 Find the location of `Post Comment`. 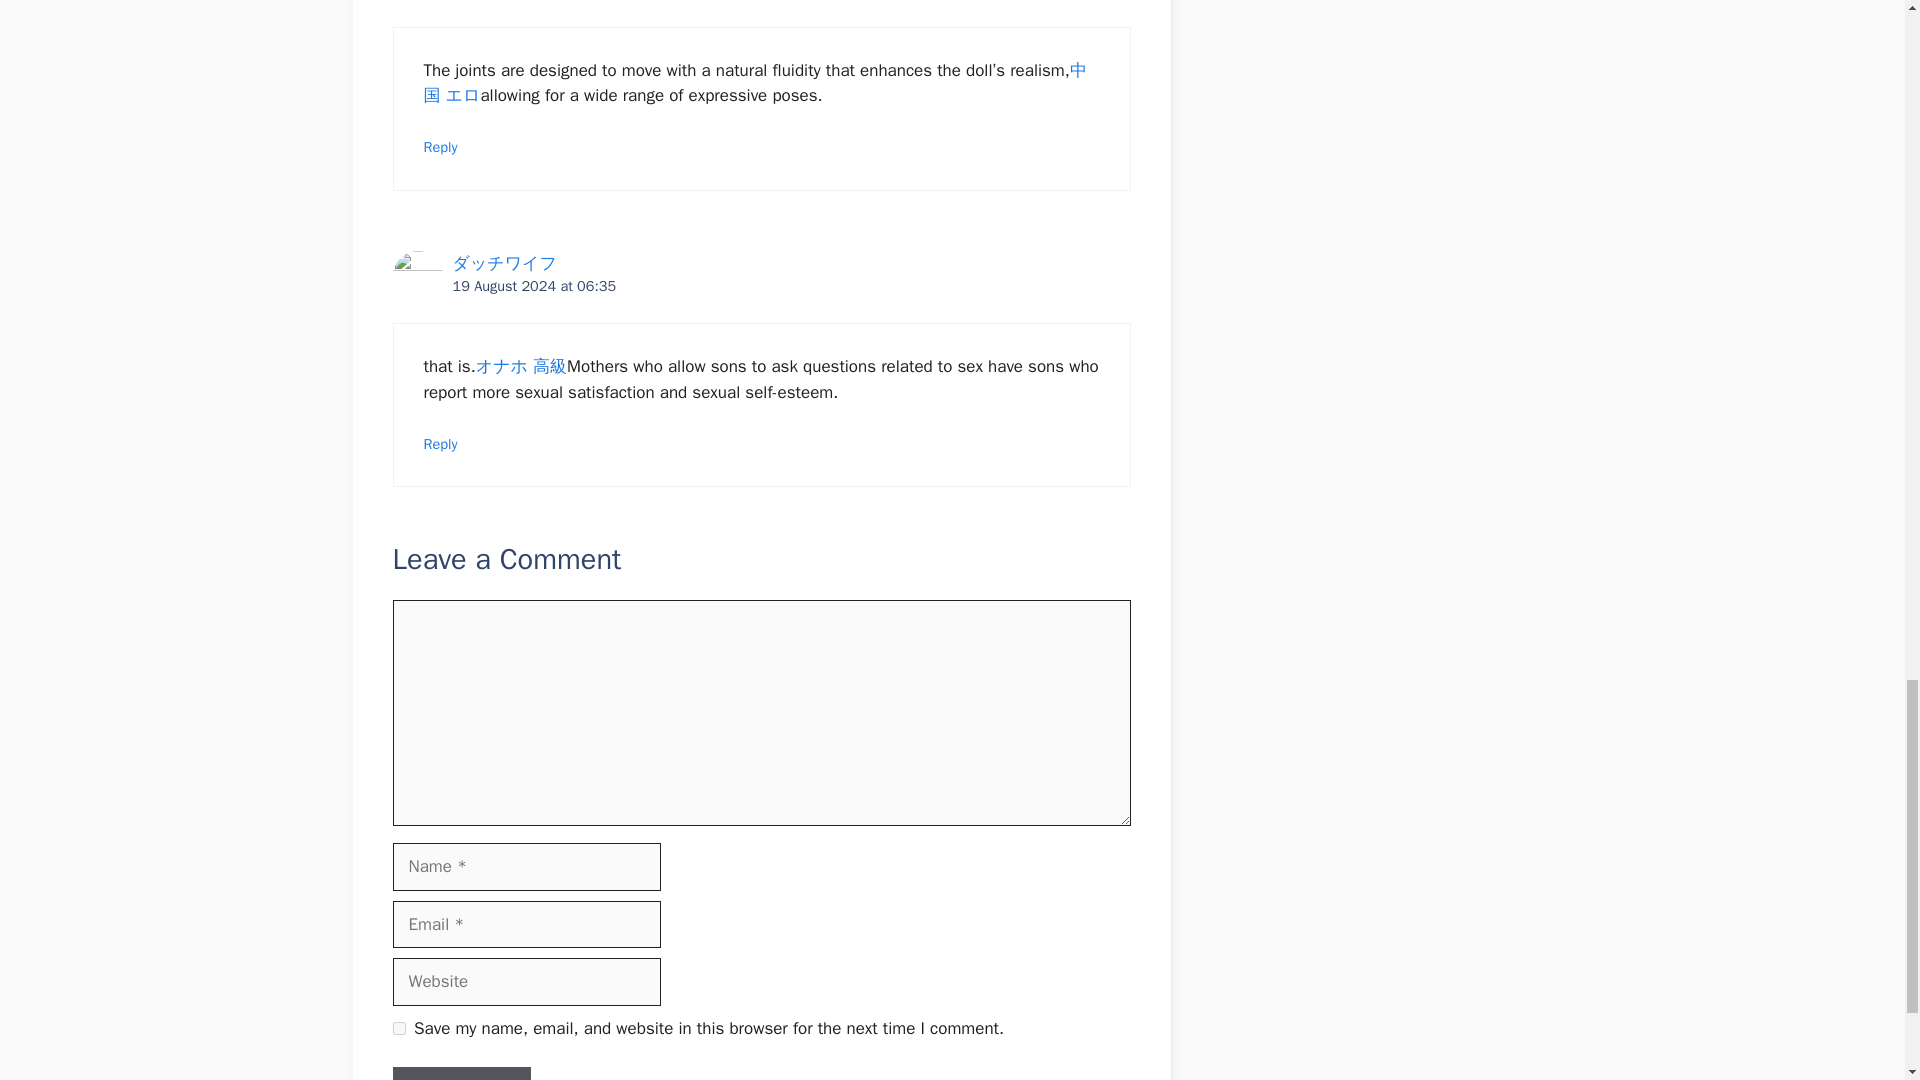

Post Comment is located at coordinates (460, 1074).